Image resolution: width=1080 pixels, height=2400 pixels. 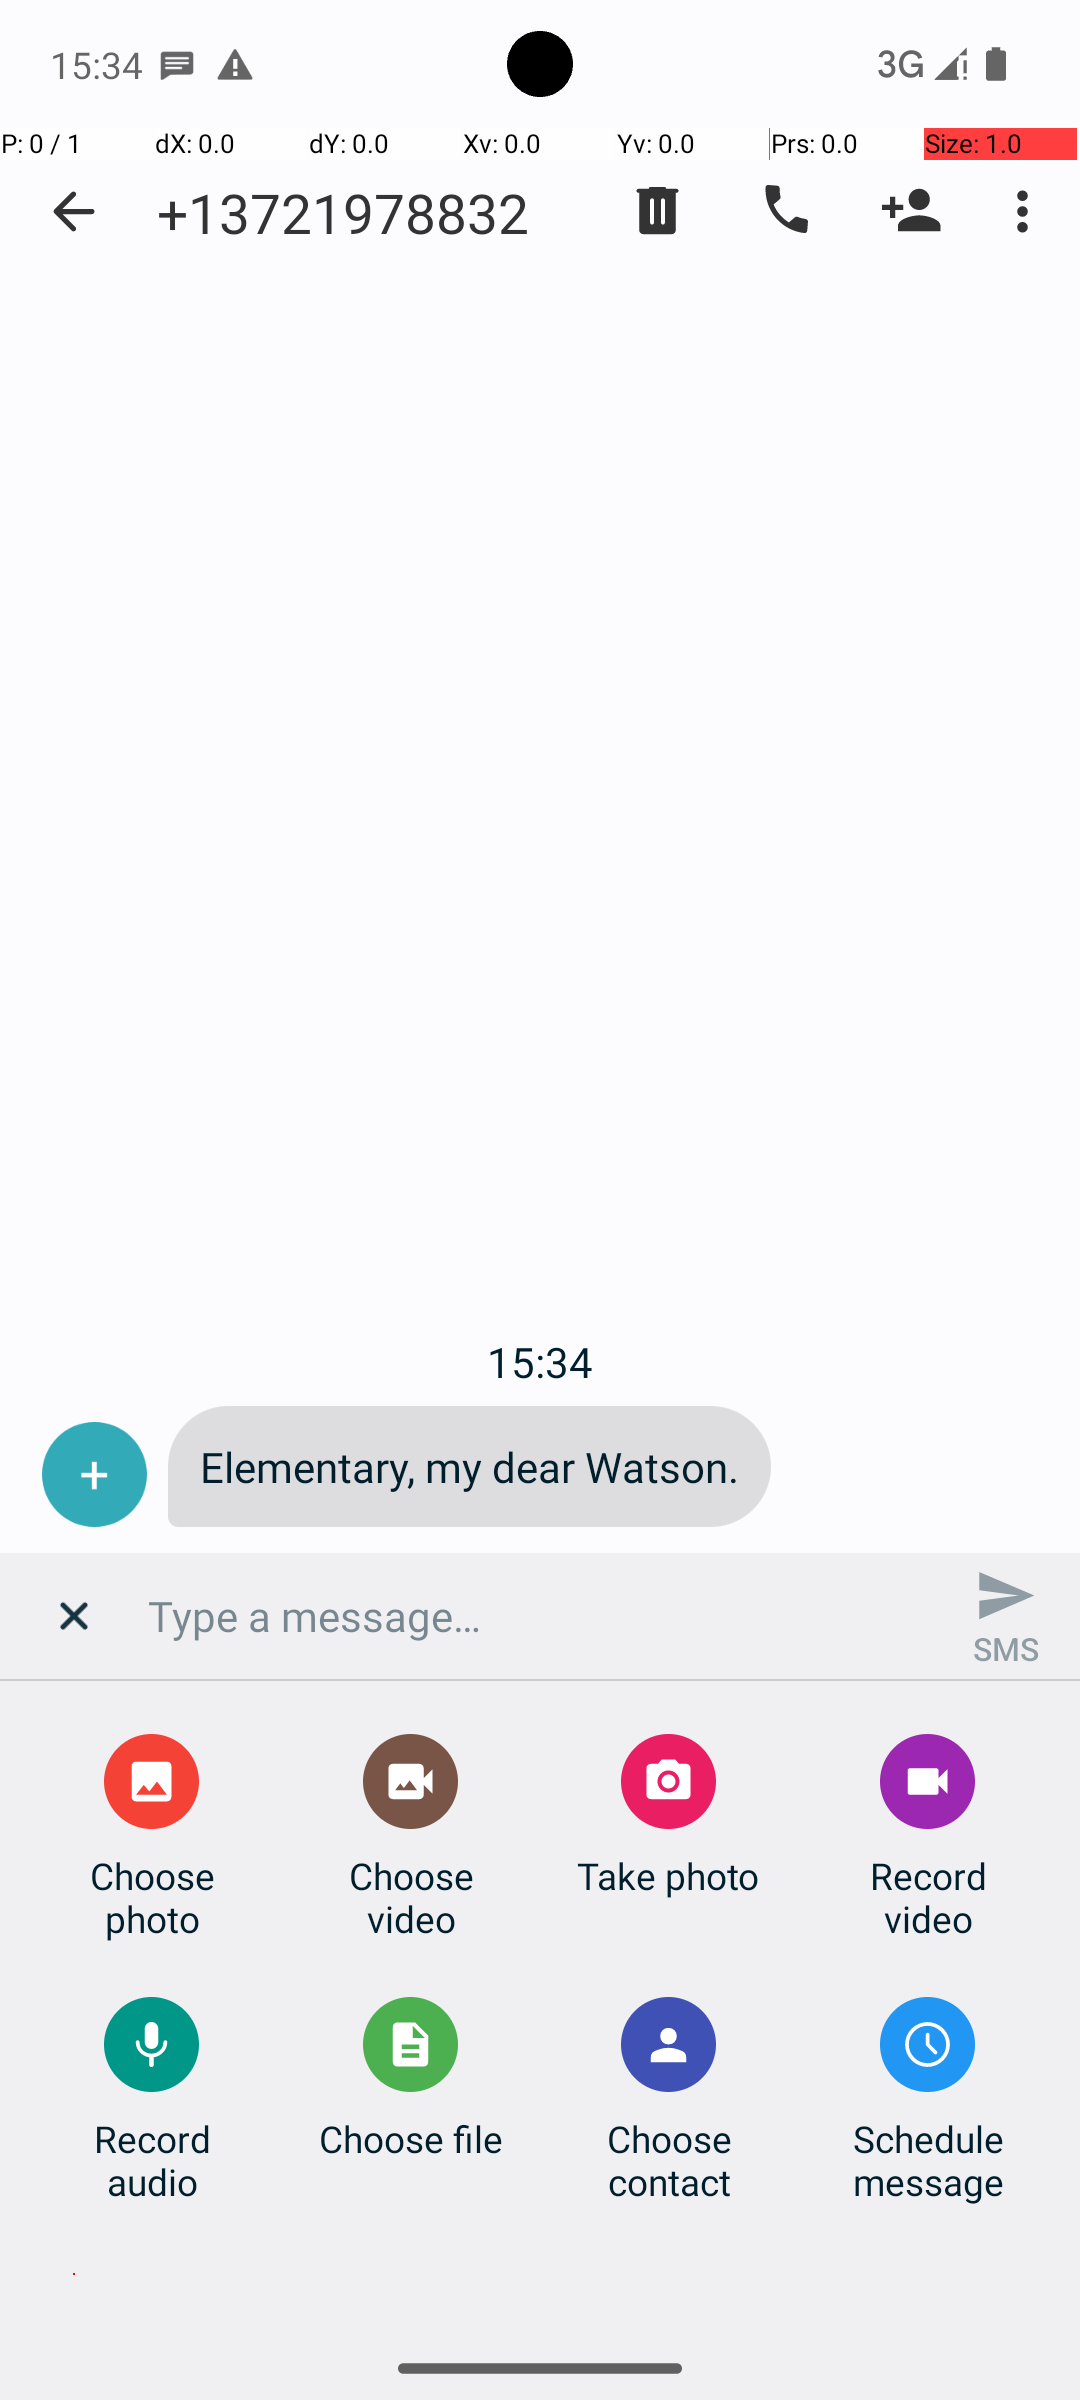 I want to click on Choose contact, so click(x=669, y=2160).